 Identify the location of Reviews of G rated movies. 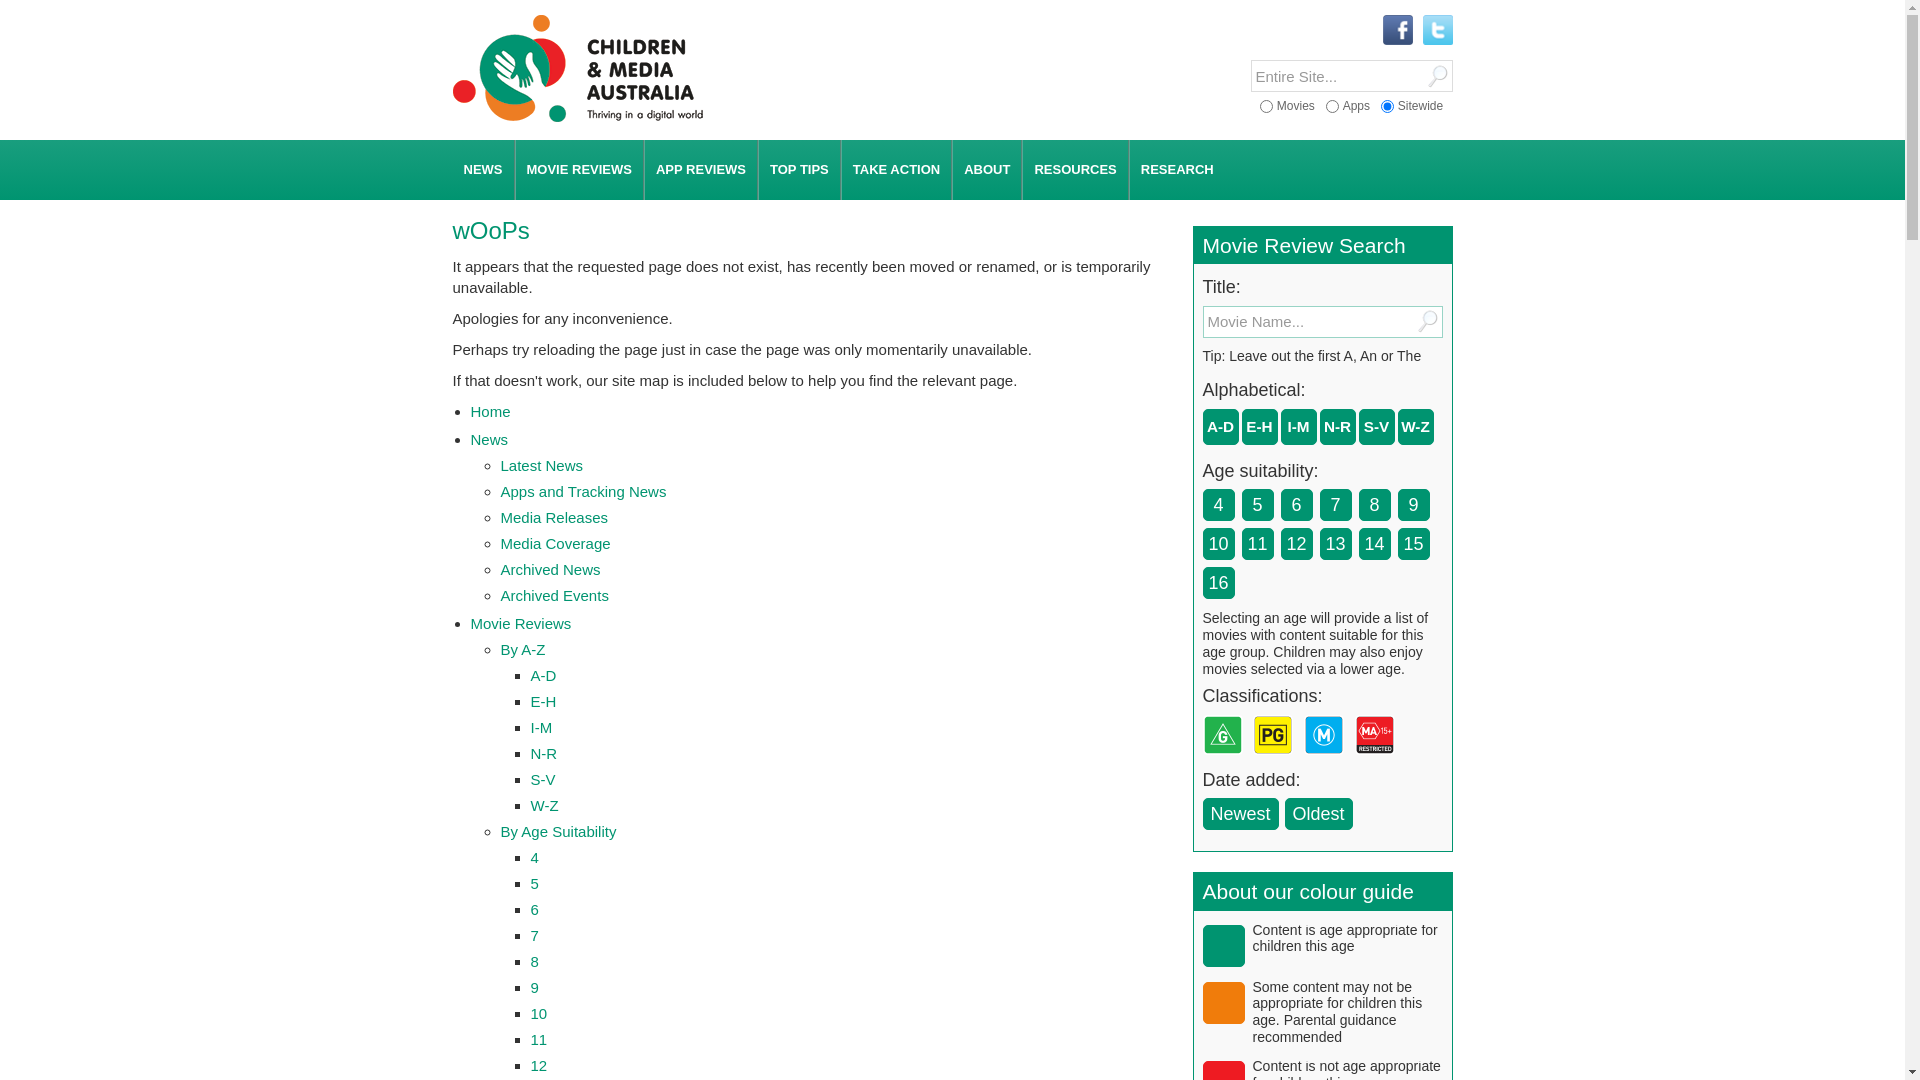
(1226, 760).